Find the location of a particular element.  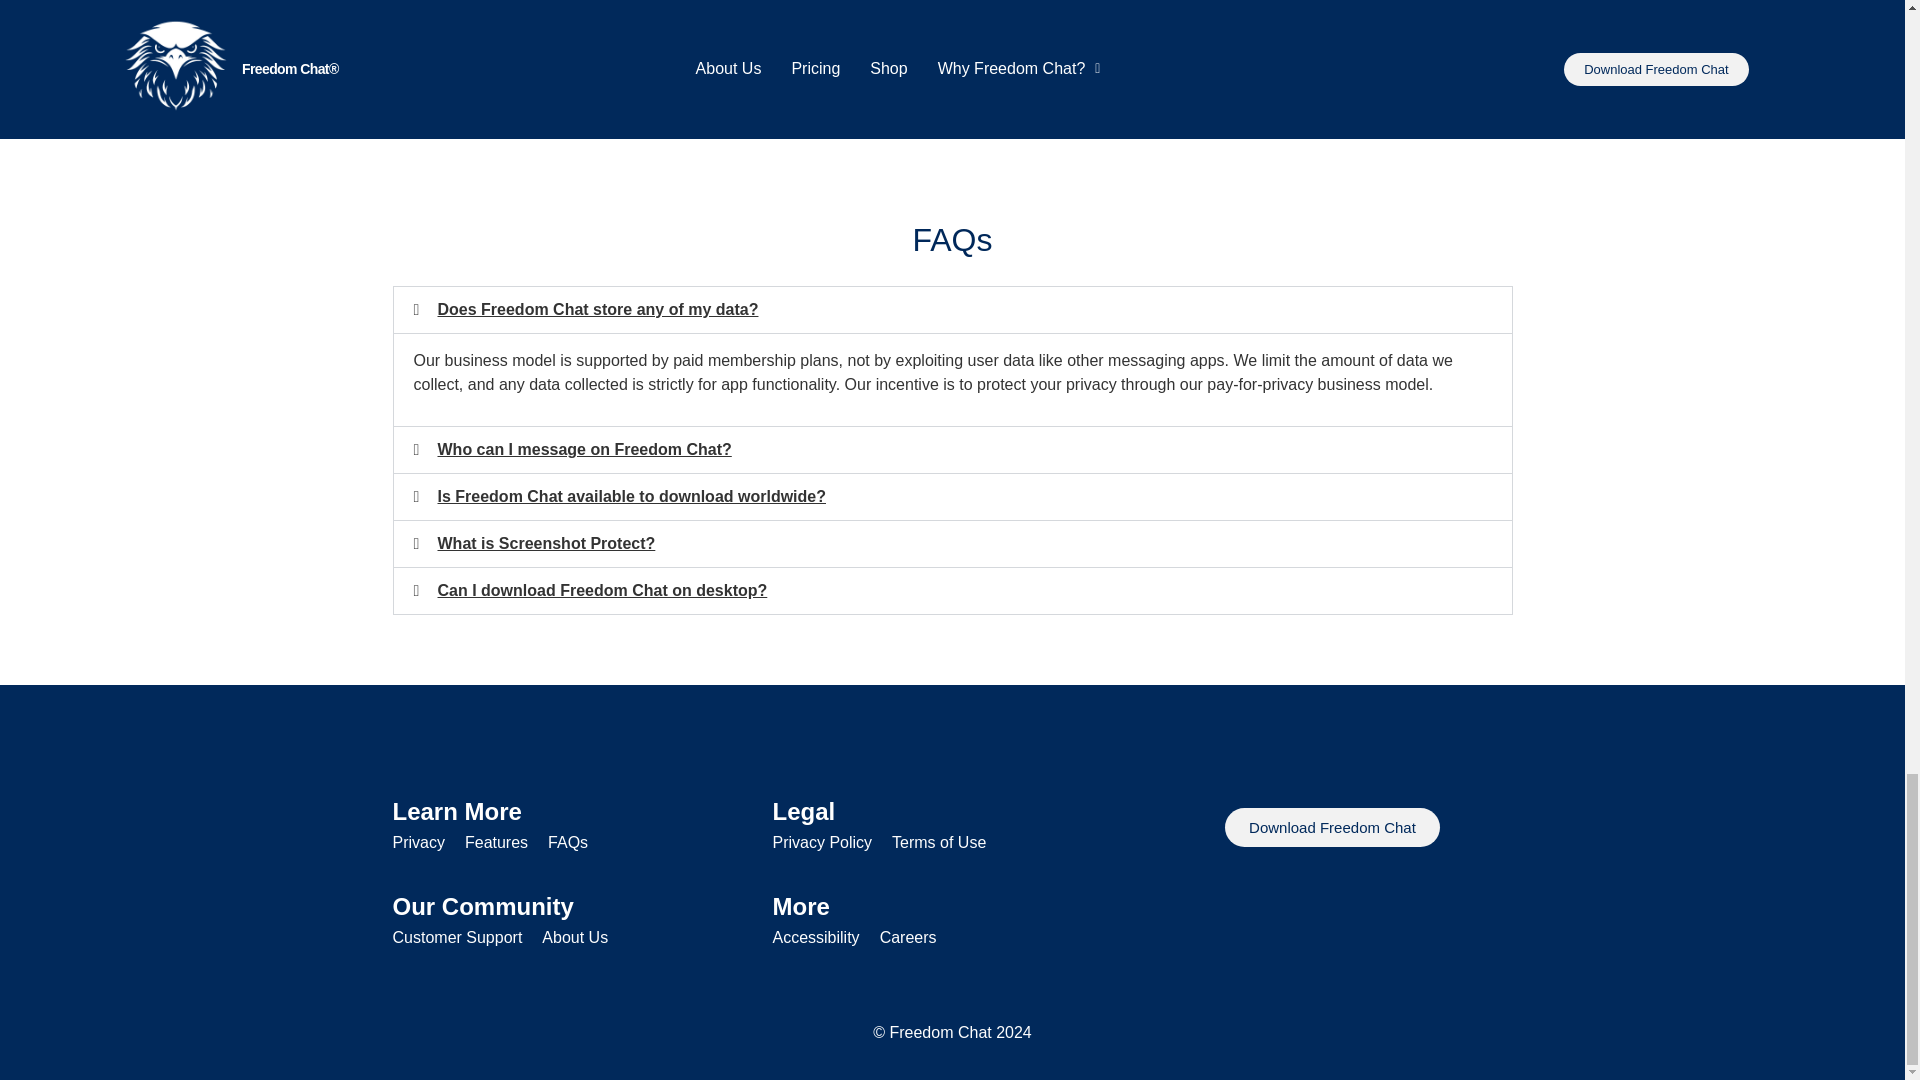

Who can I message on Freedom Chat? is located at coordinates (584, 448).